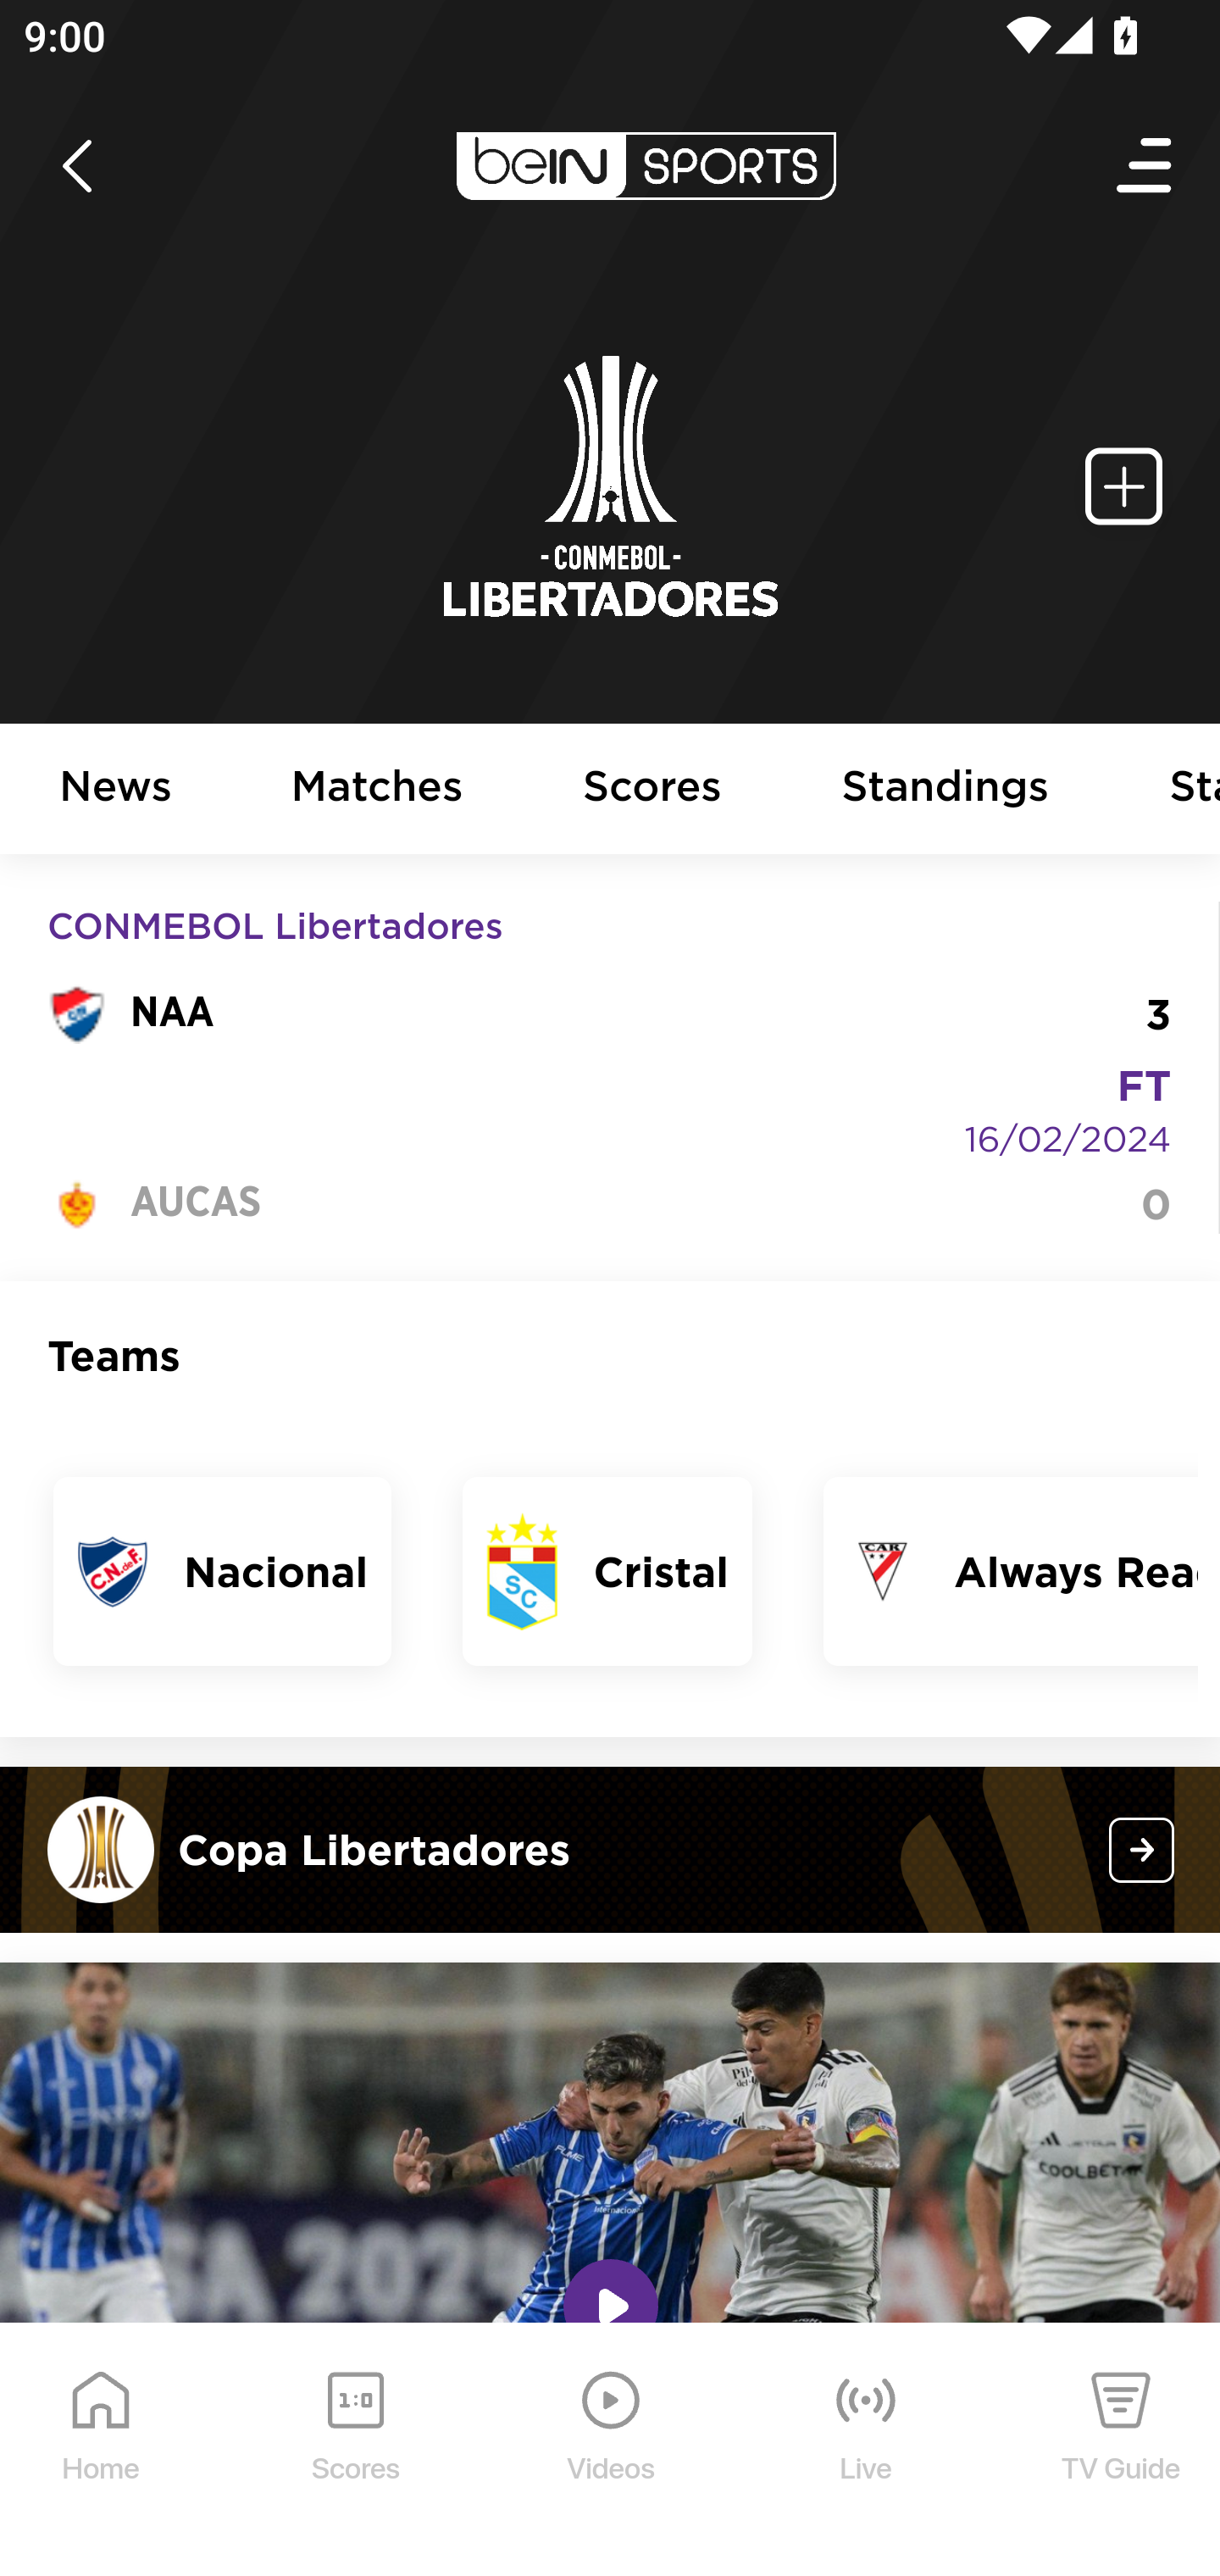 The image size is (1220, 2576). What do you see at coordinates (116, 790) in the screenshot?
I see `News` at bounding box center [116, 790].